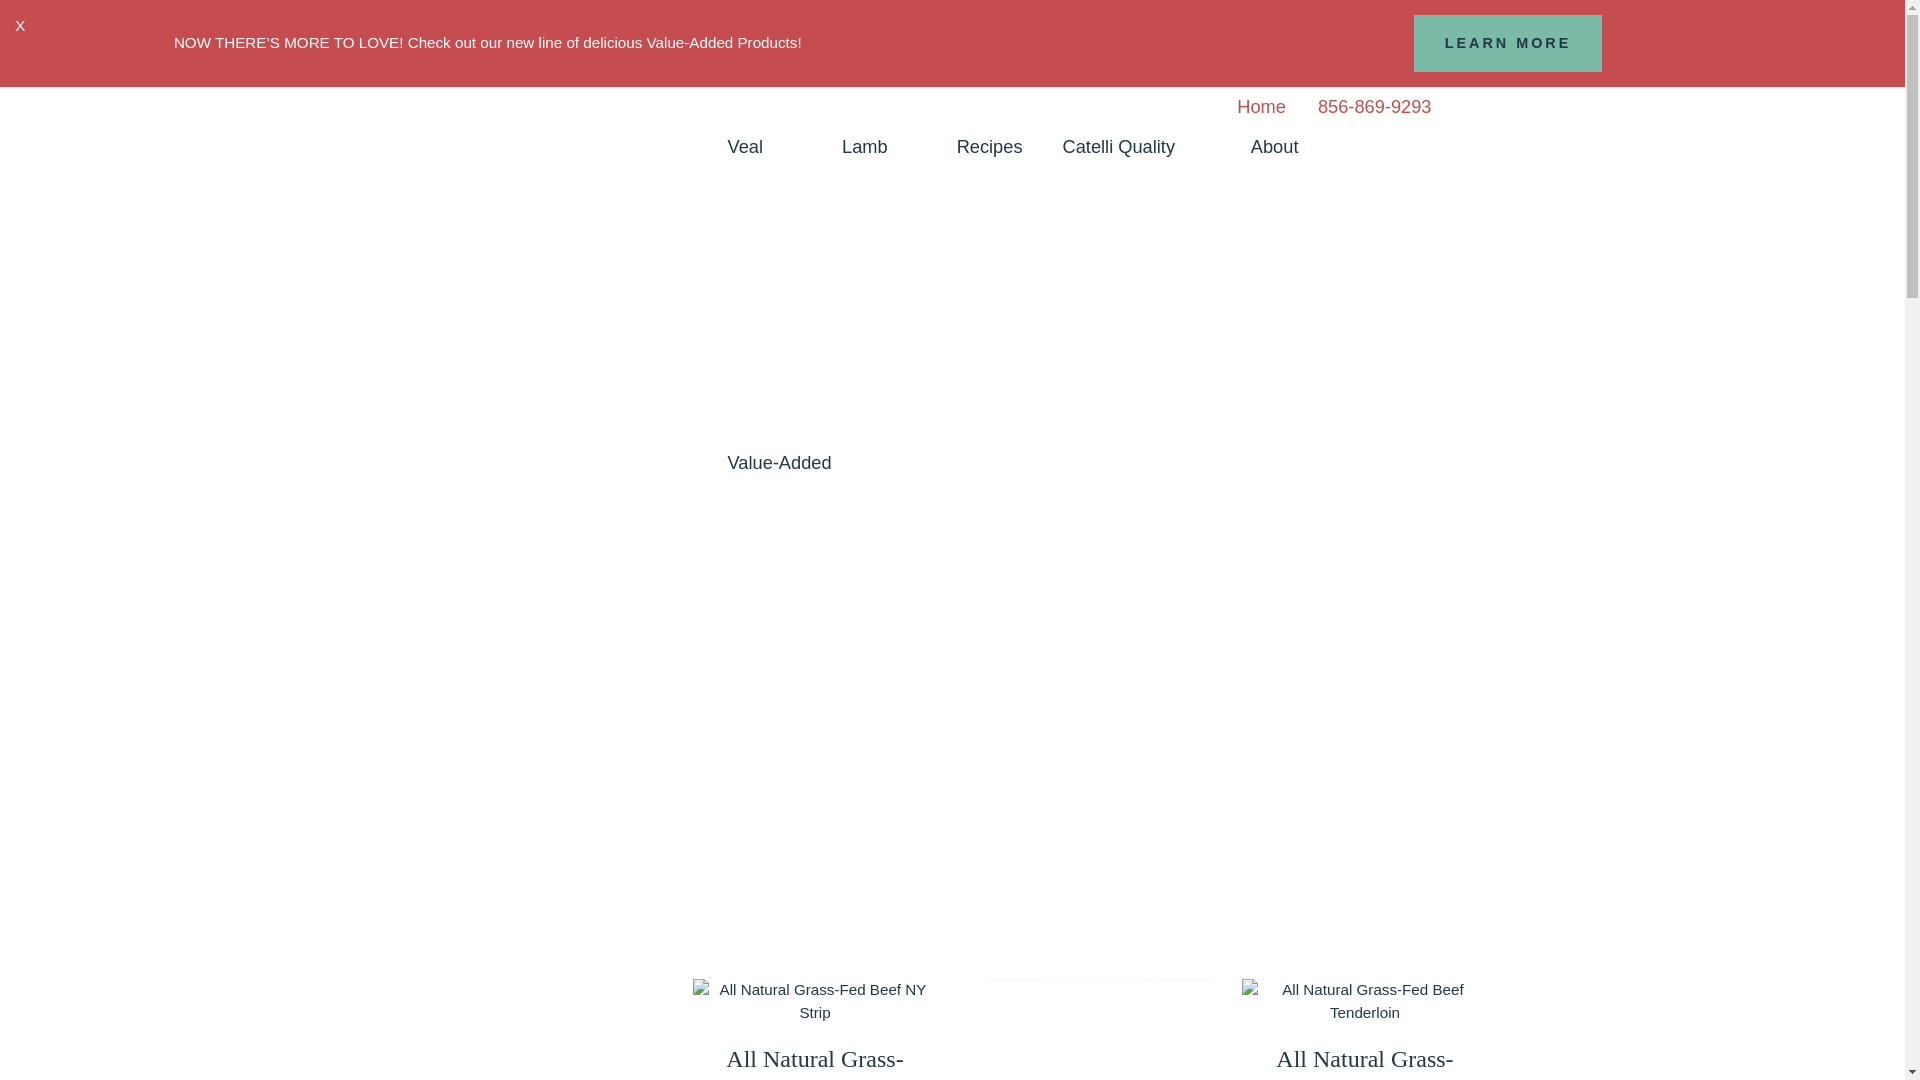 The width and height of the screenshot is (1920, 1080). I want to click on About, so click(1327, 146).